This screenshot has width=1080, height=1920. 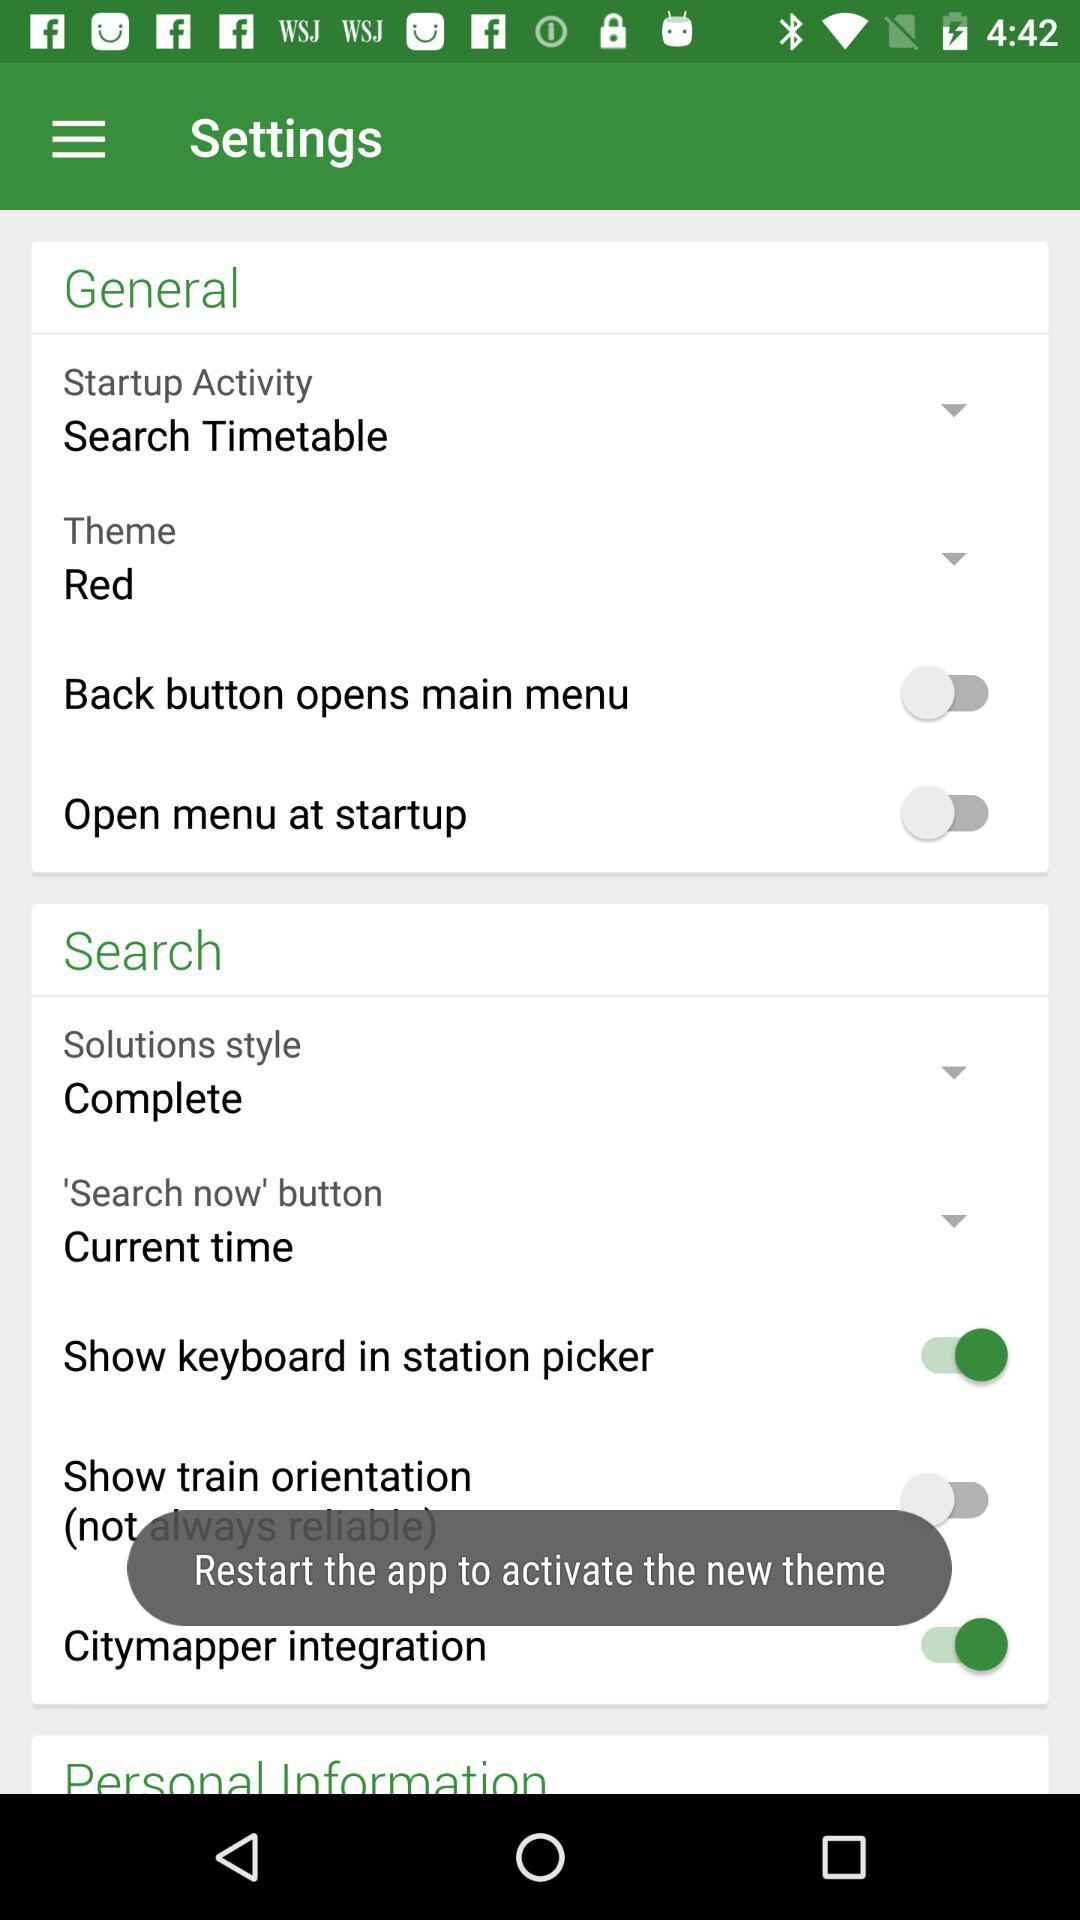 I want to click on select the text which is fourth option in general, so click(x=540, y=812).